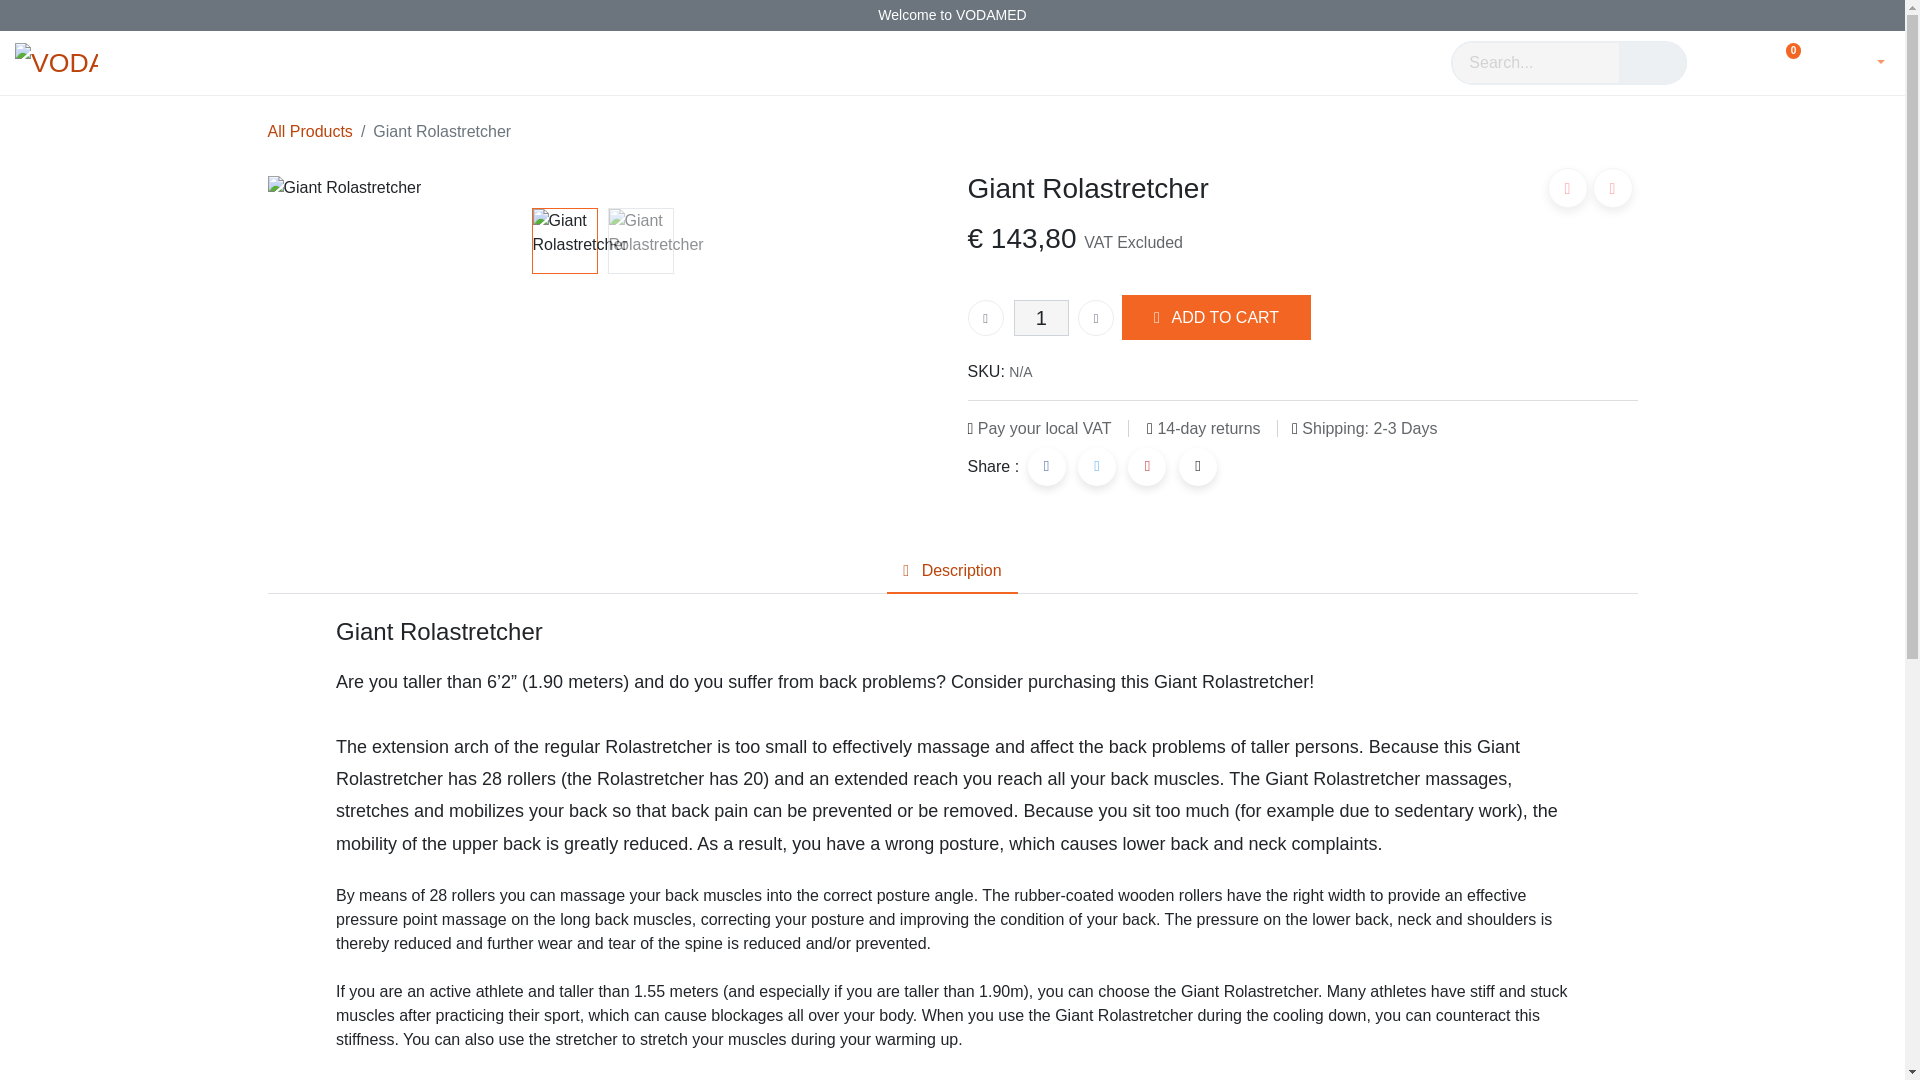  I want to click on All Products, so click(310, 132).